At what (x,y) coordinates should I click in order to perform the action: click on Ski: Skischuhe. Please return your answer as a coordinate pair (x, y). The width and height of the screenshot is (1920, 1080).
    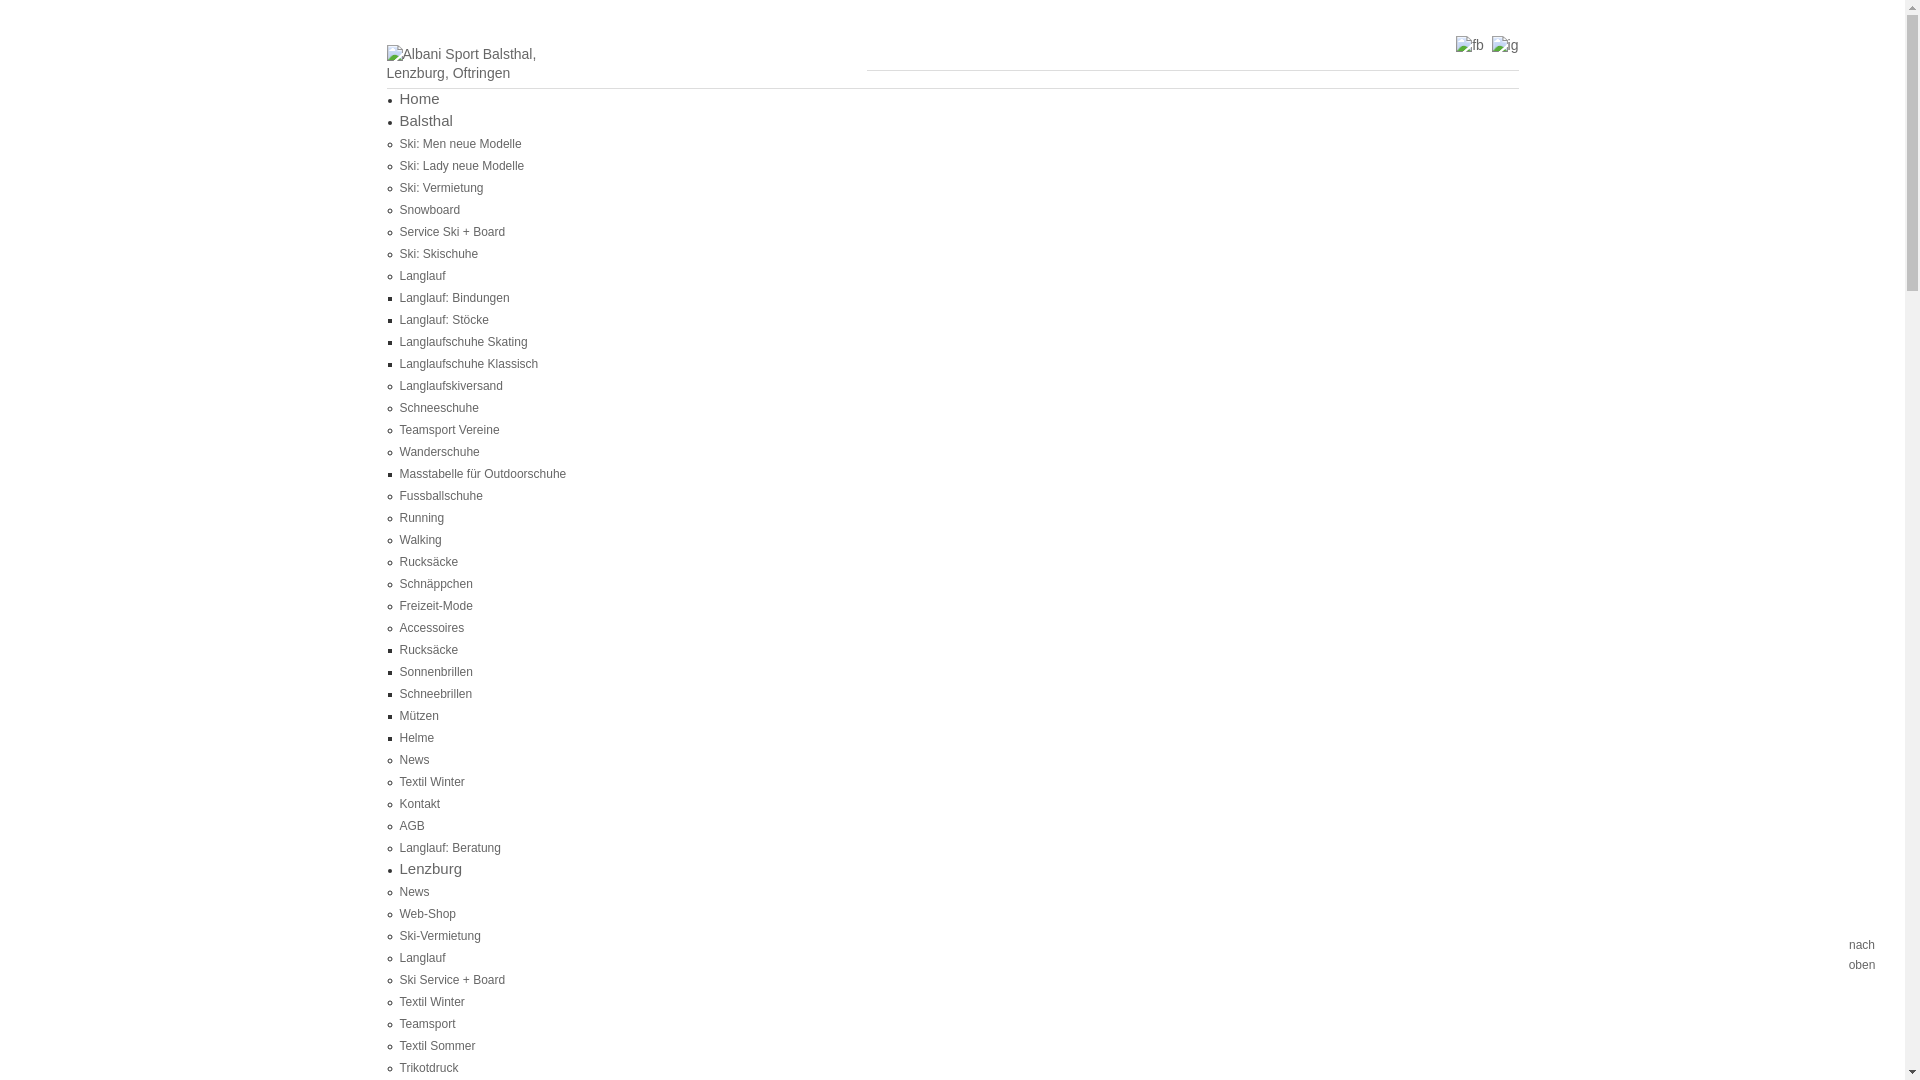
    Looking at the image, I should click on (440, 254).